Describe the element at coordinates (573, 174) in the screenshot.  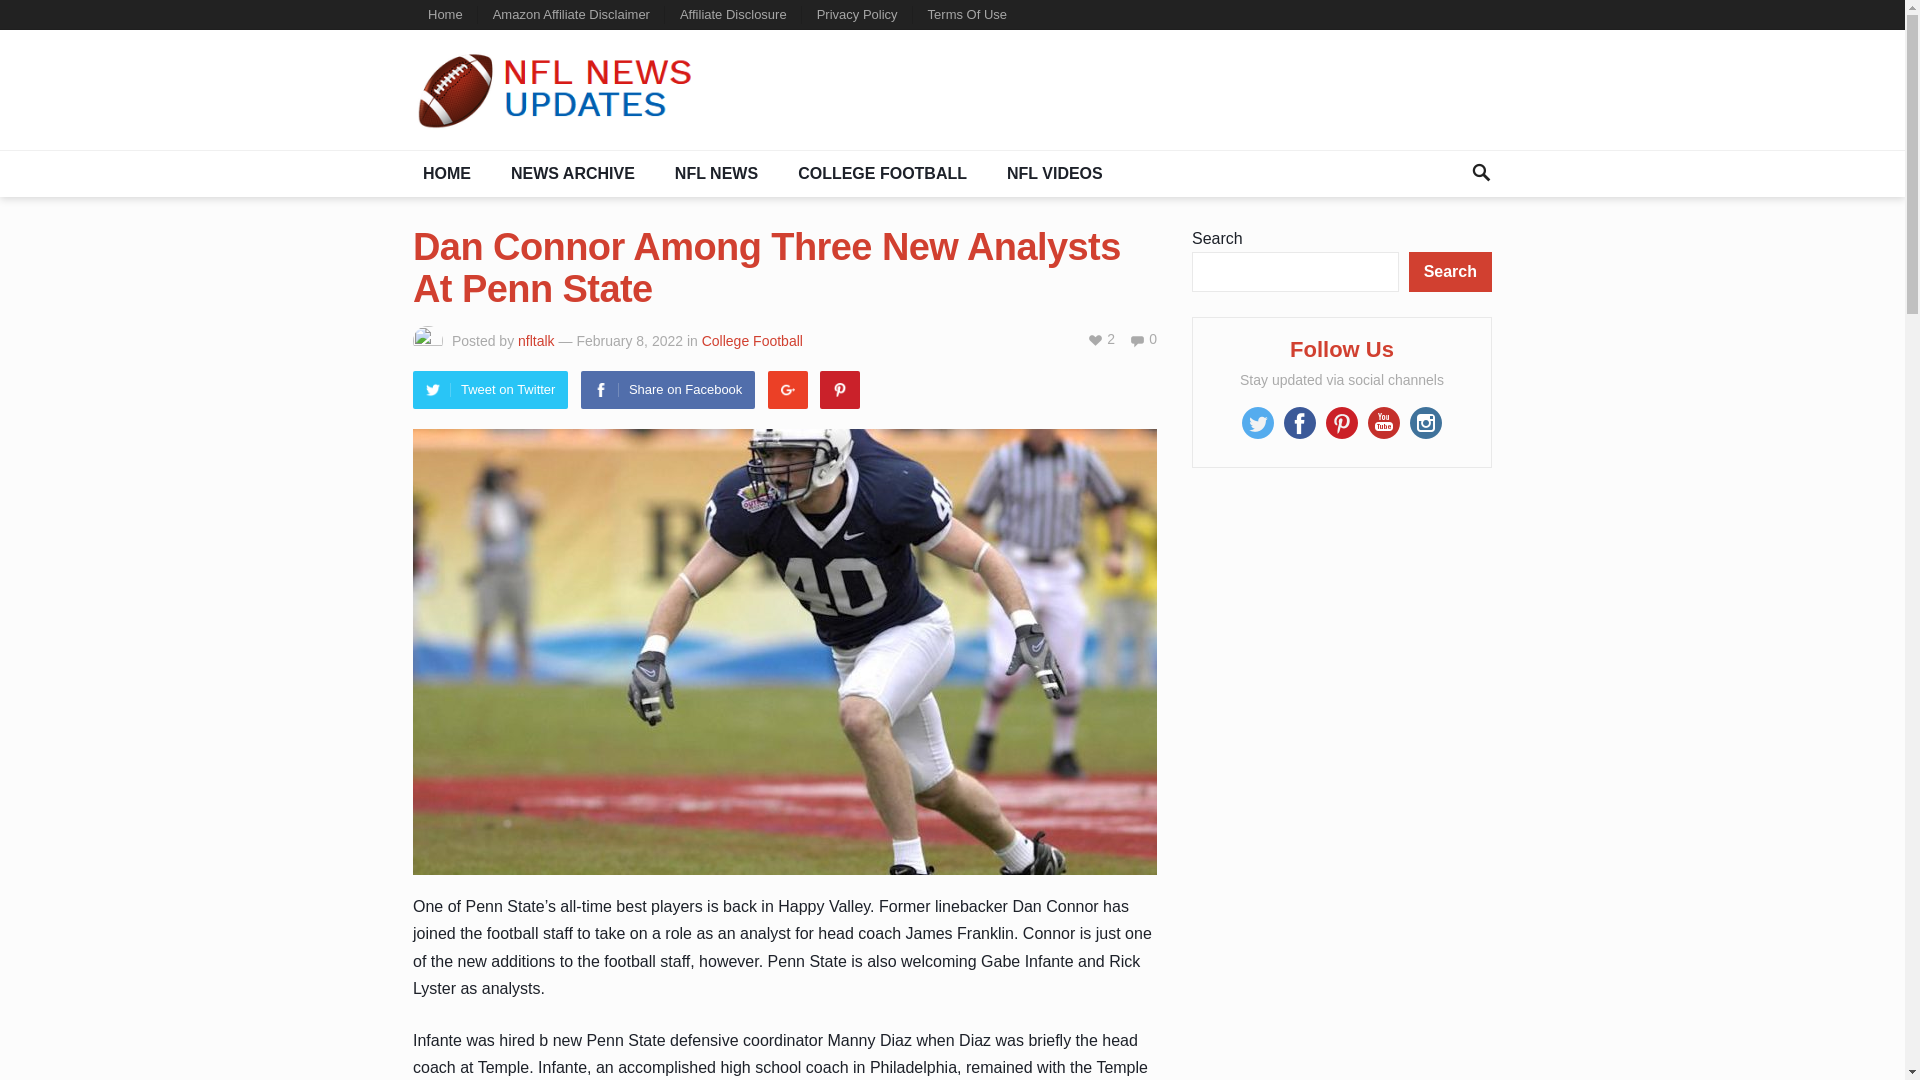
I see `NEWS ARCHIVE` at that location.